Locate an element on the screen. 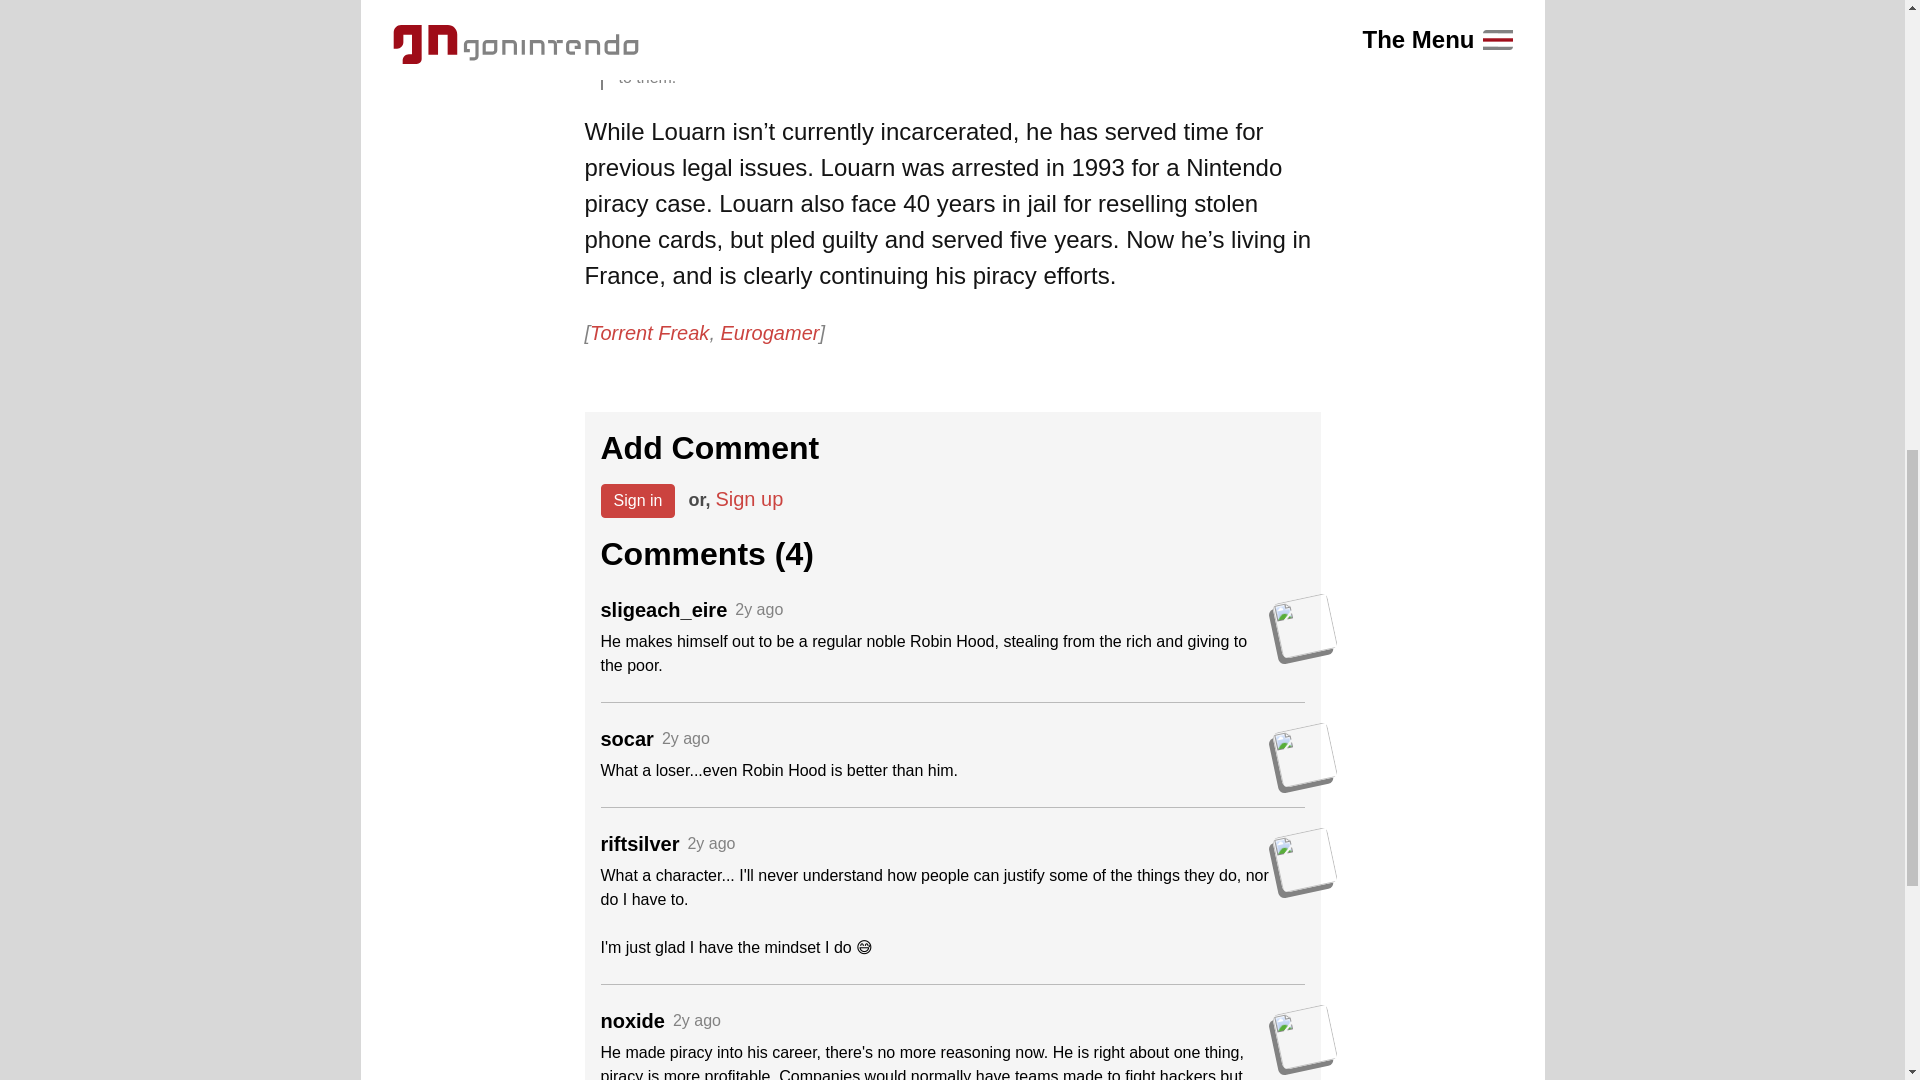 This screenshot has width=1920, height=1080. 2022-06-15 03:59 AM is located at coordinates (686, 738).